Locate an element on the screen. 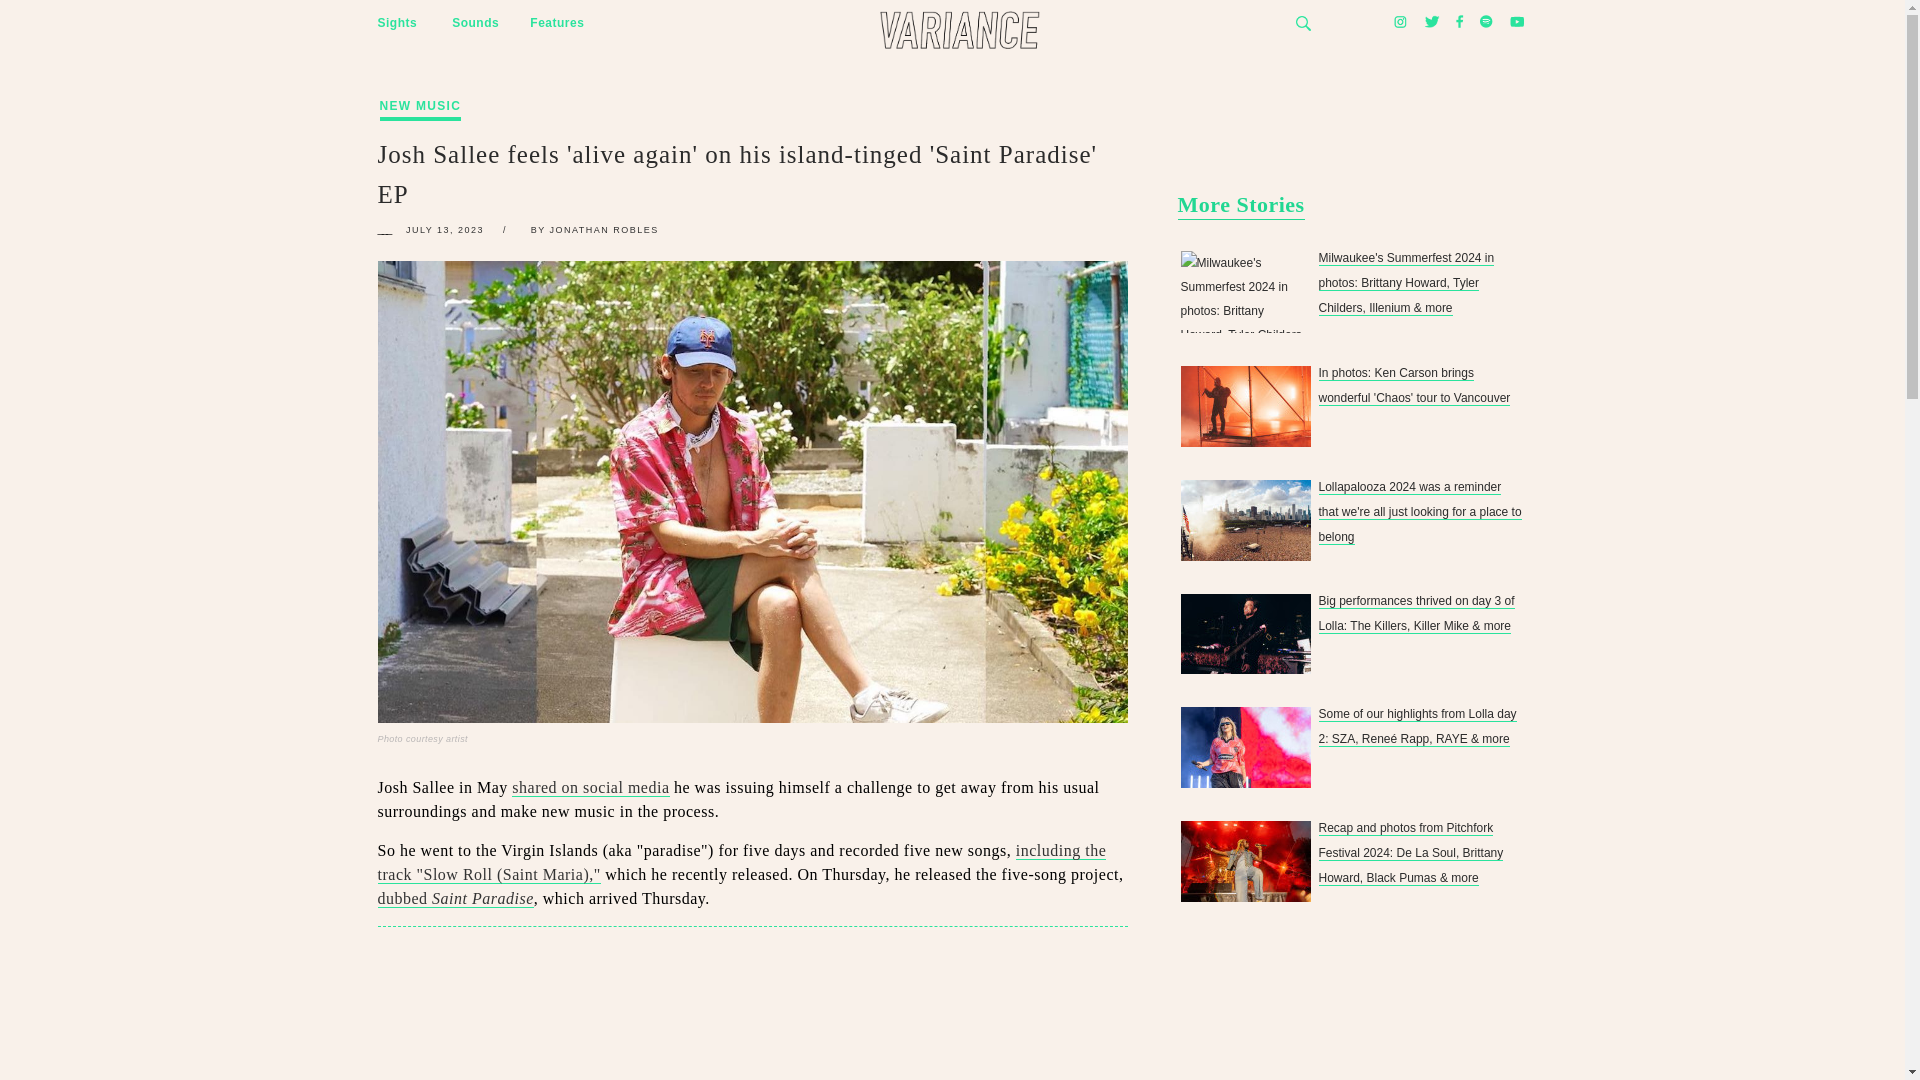  shared on social media is located at coordinates (590, 788).